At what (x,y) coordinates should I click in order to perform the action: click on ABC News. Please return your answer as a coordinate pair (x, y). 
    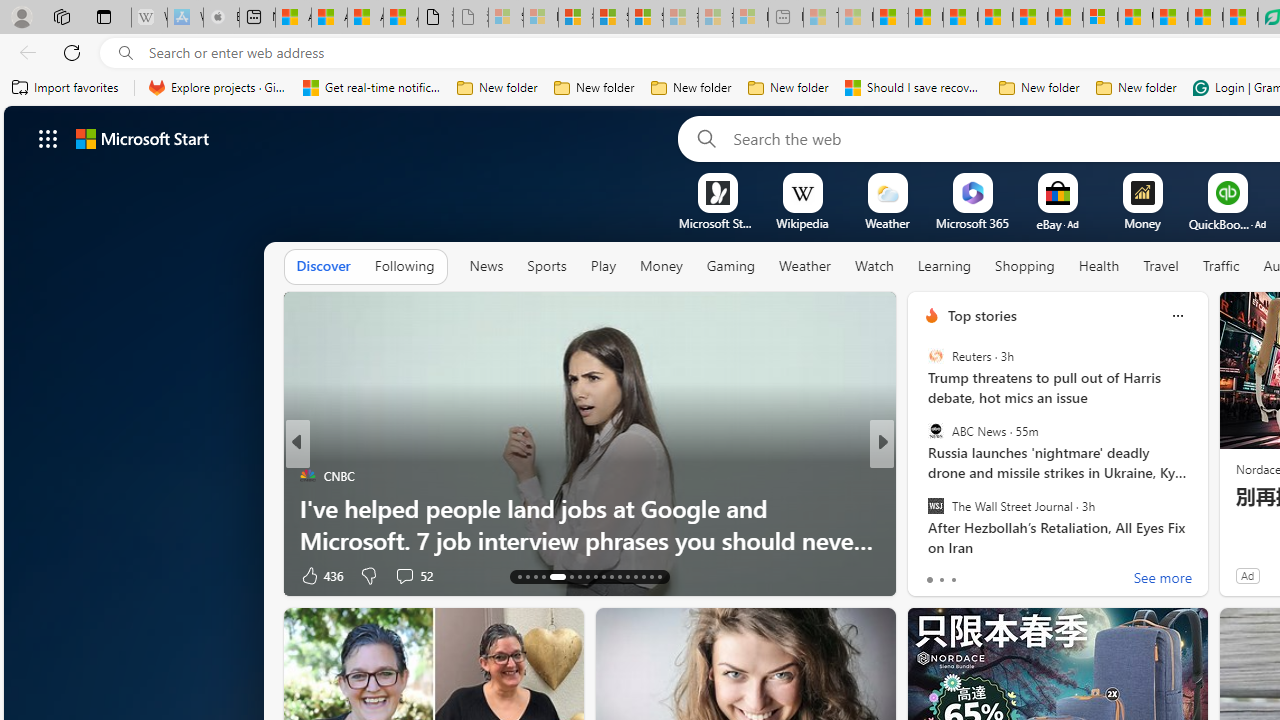
    Looking at the image, I should click on (935, 431).